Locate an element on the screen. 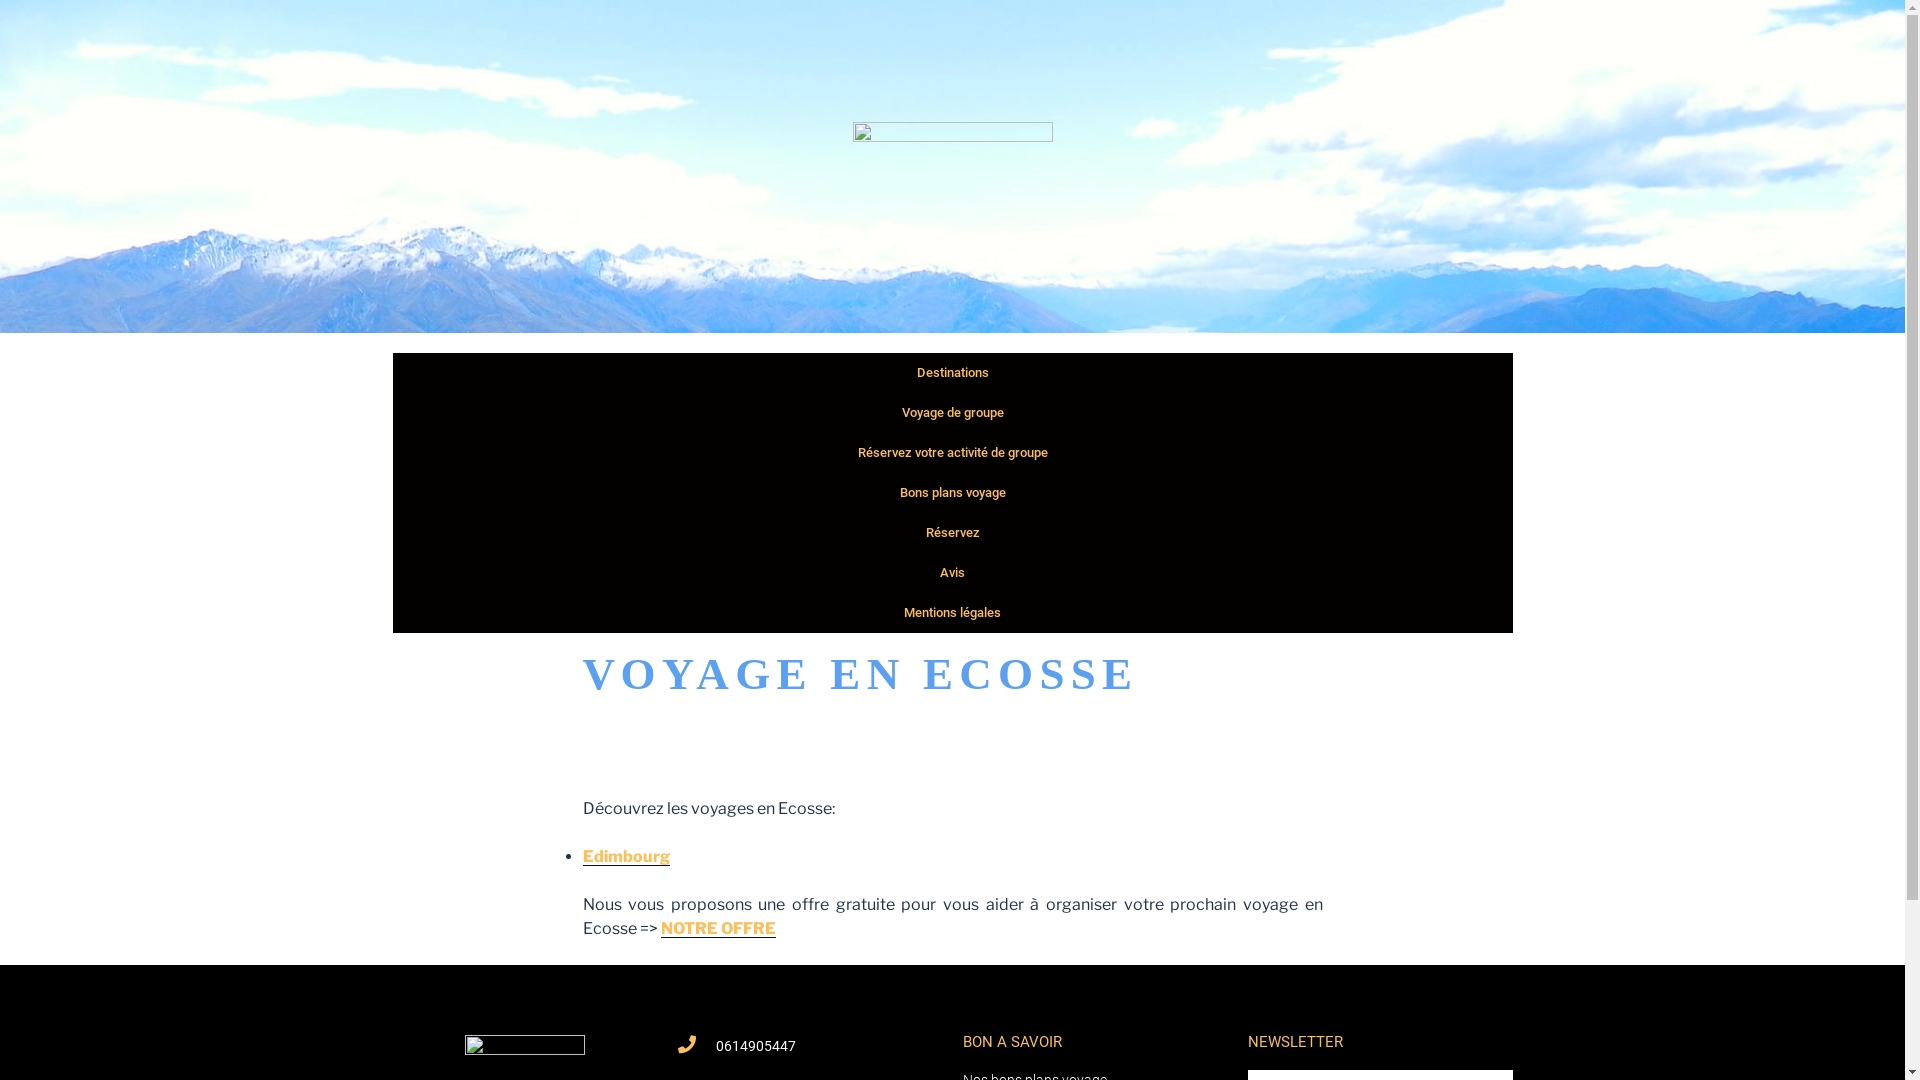 Image resolution: width=1920 pixels, height=1080 pixels. Edimbourg is located at coordinates (626, 856).